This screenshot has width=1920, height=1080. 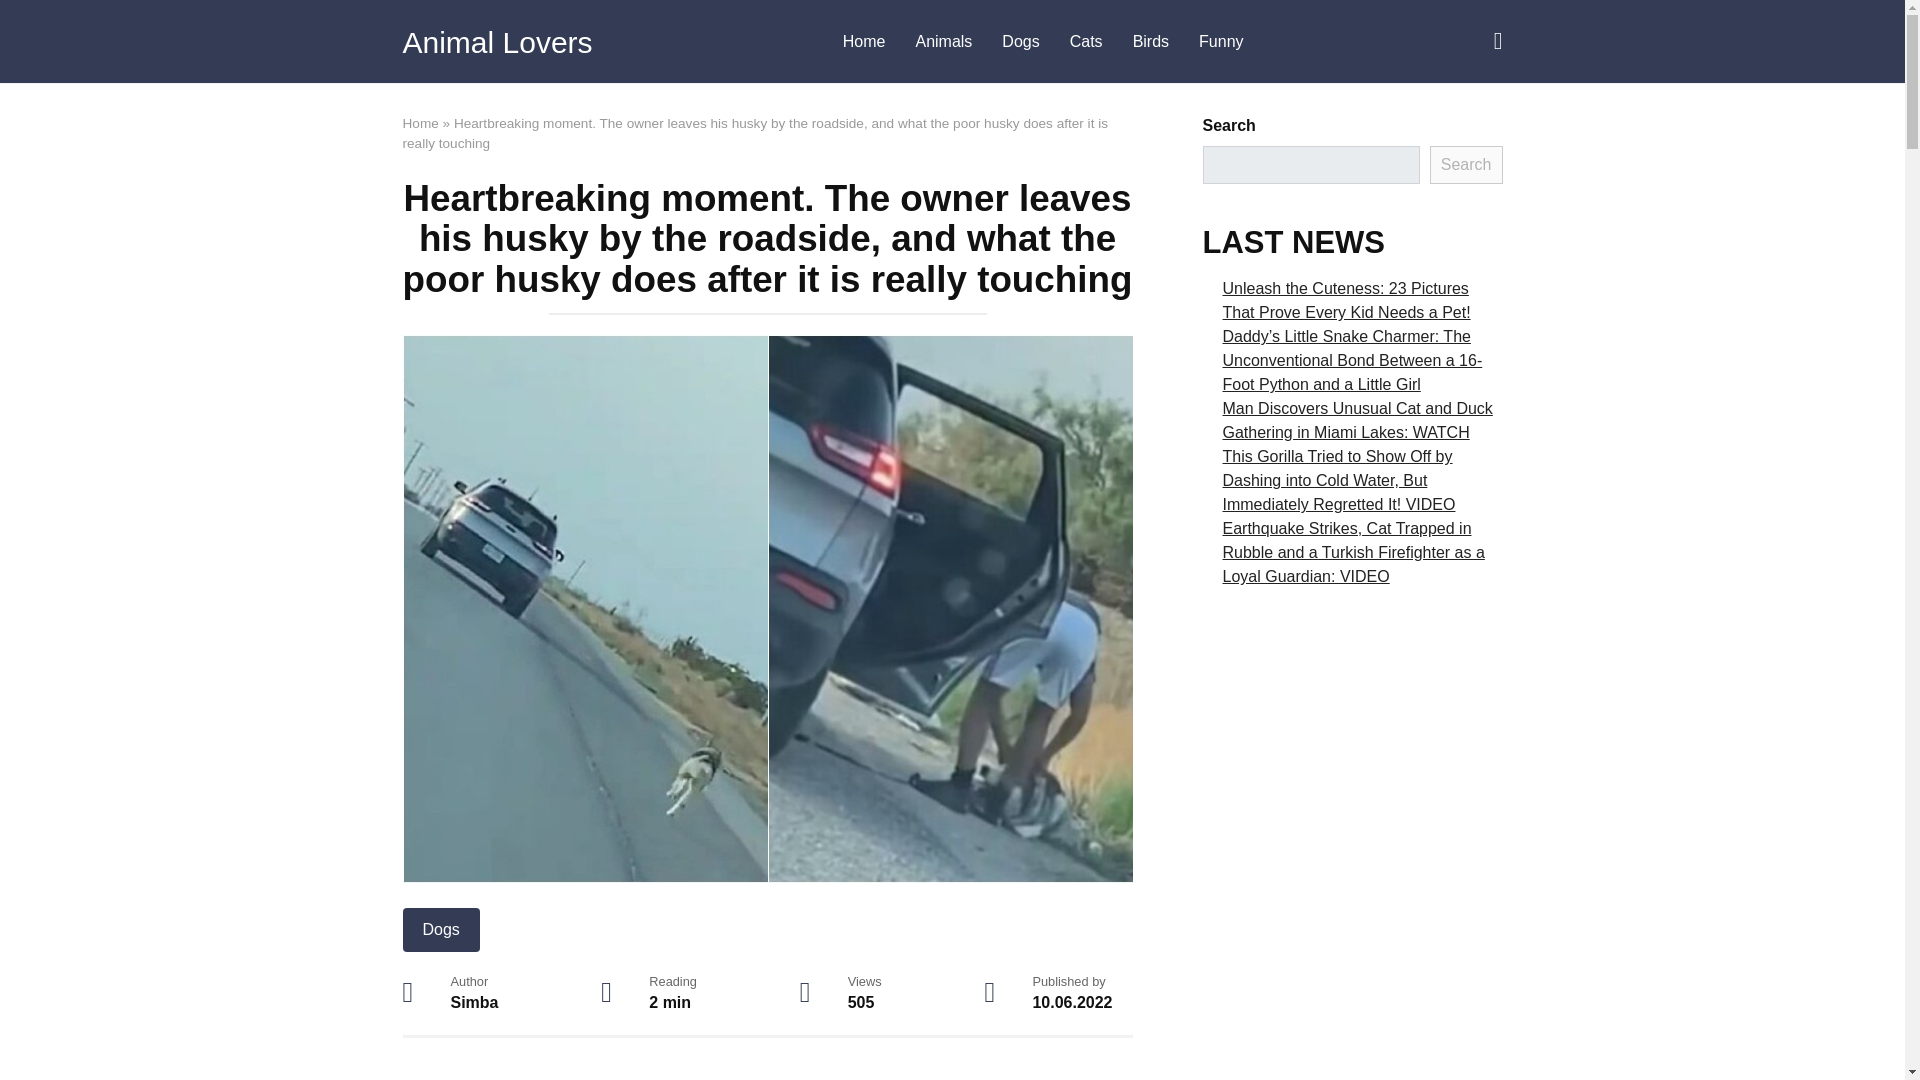 I want to click on Cats, so click(x=1086, y=42).